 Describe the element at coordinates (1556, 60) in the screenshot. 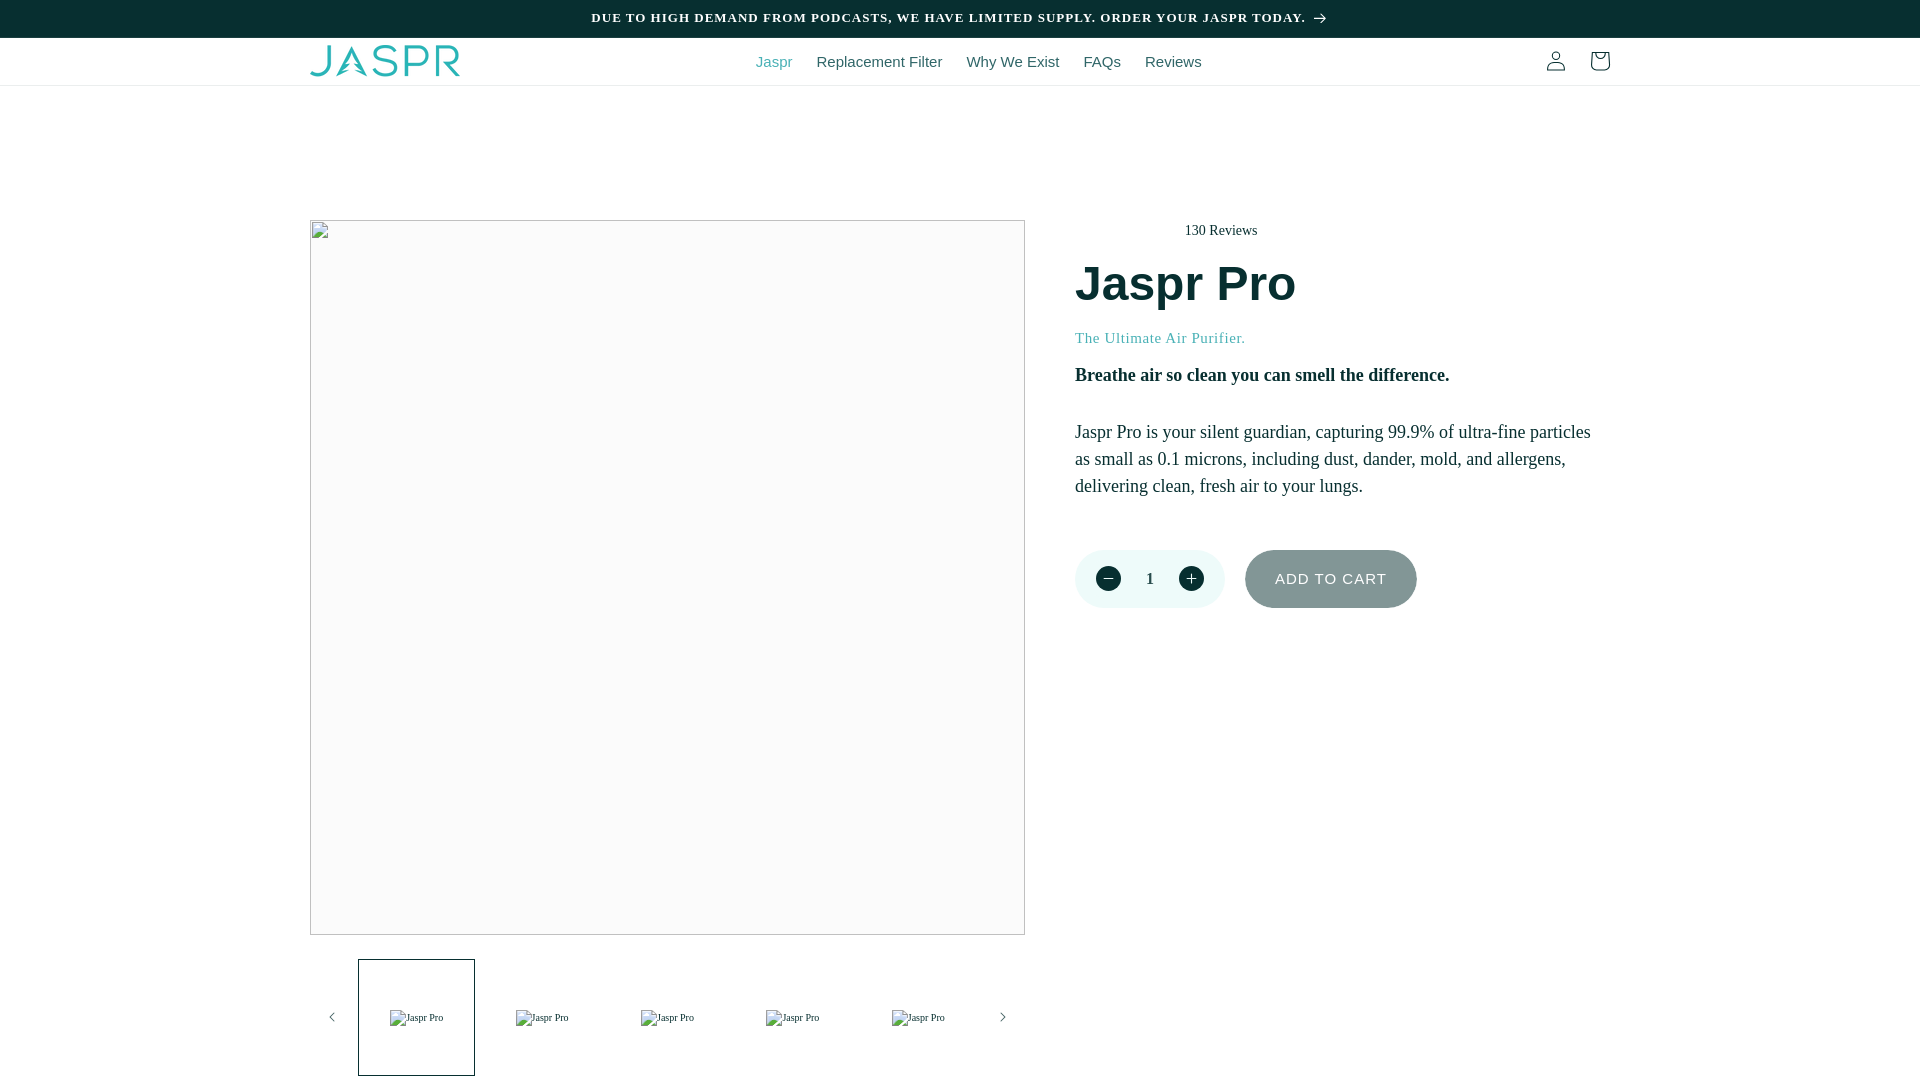

I see `Log in` at that location.